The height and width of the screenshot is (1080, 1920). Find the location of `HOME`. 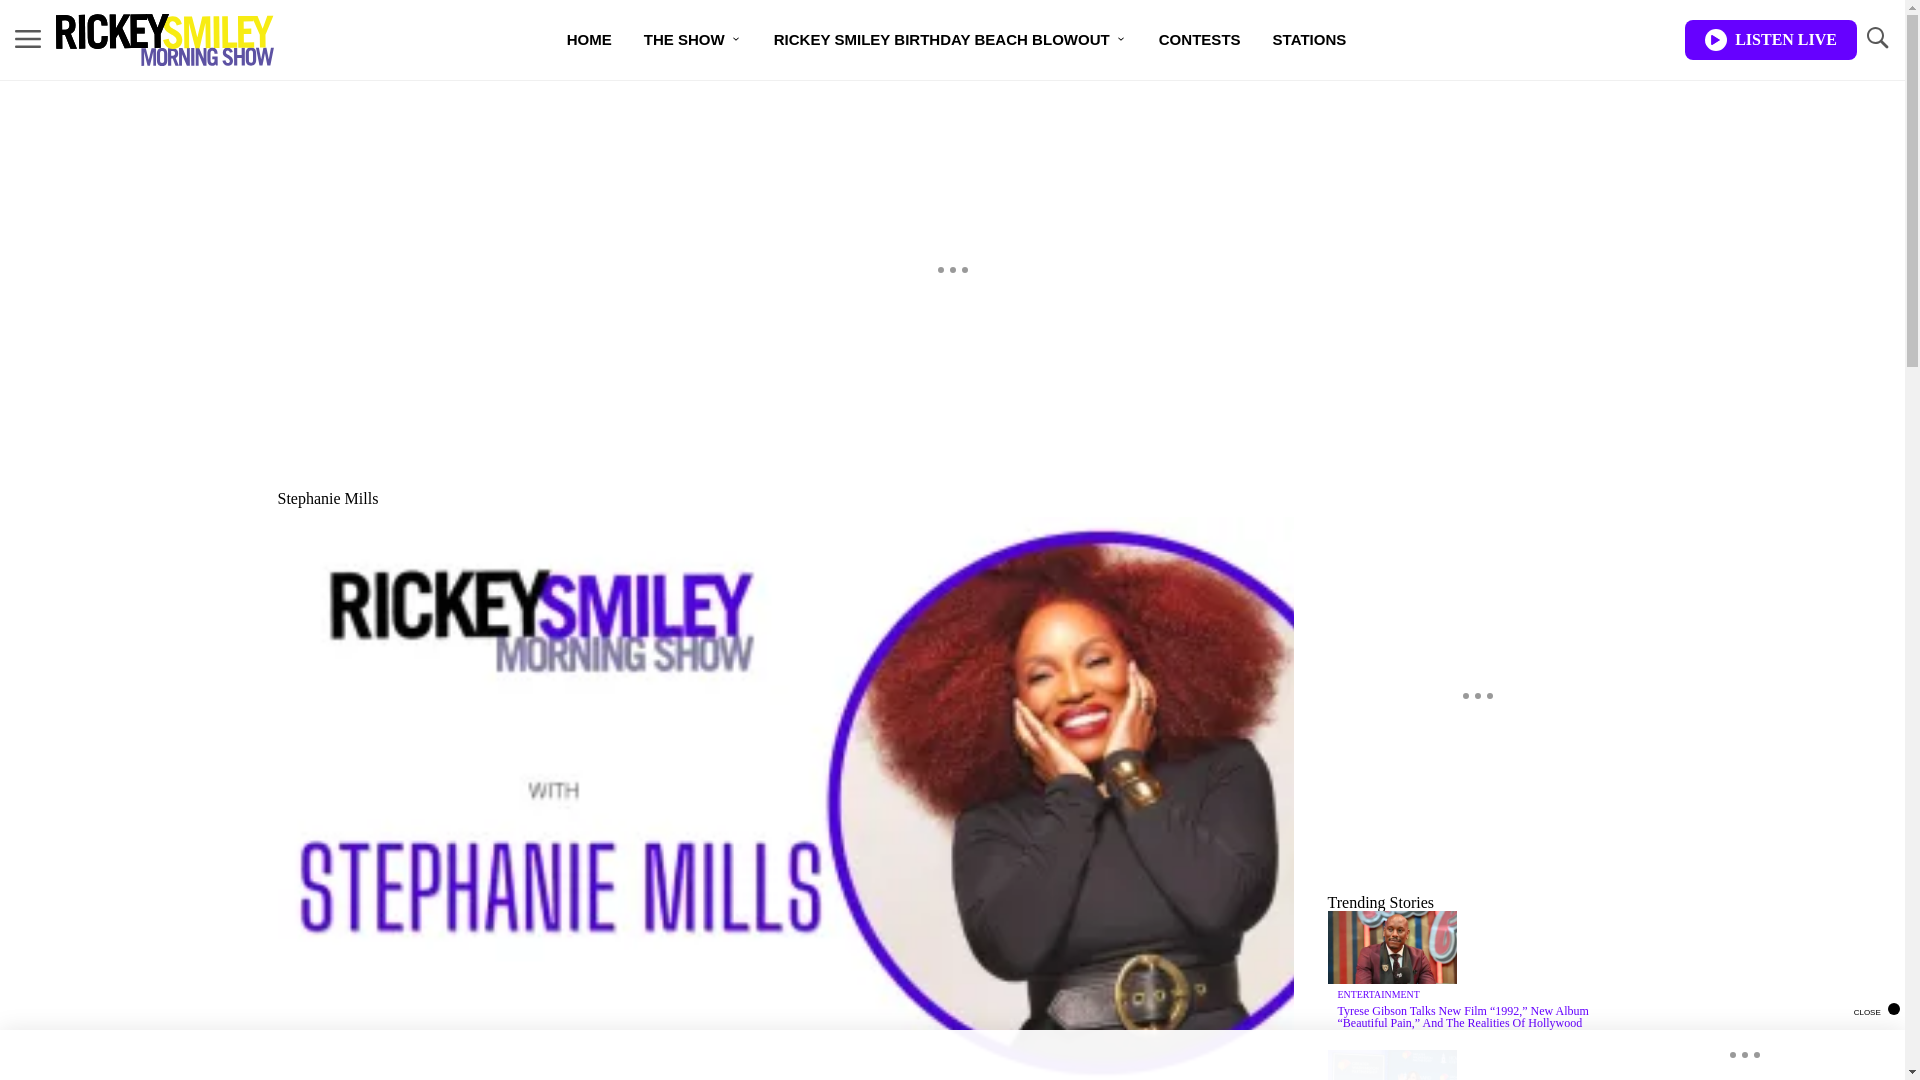

HOME is located at coordinates (589, 40).